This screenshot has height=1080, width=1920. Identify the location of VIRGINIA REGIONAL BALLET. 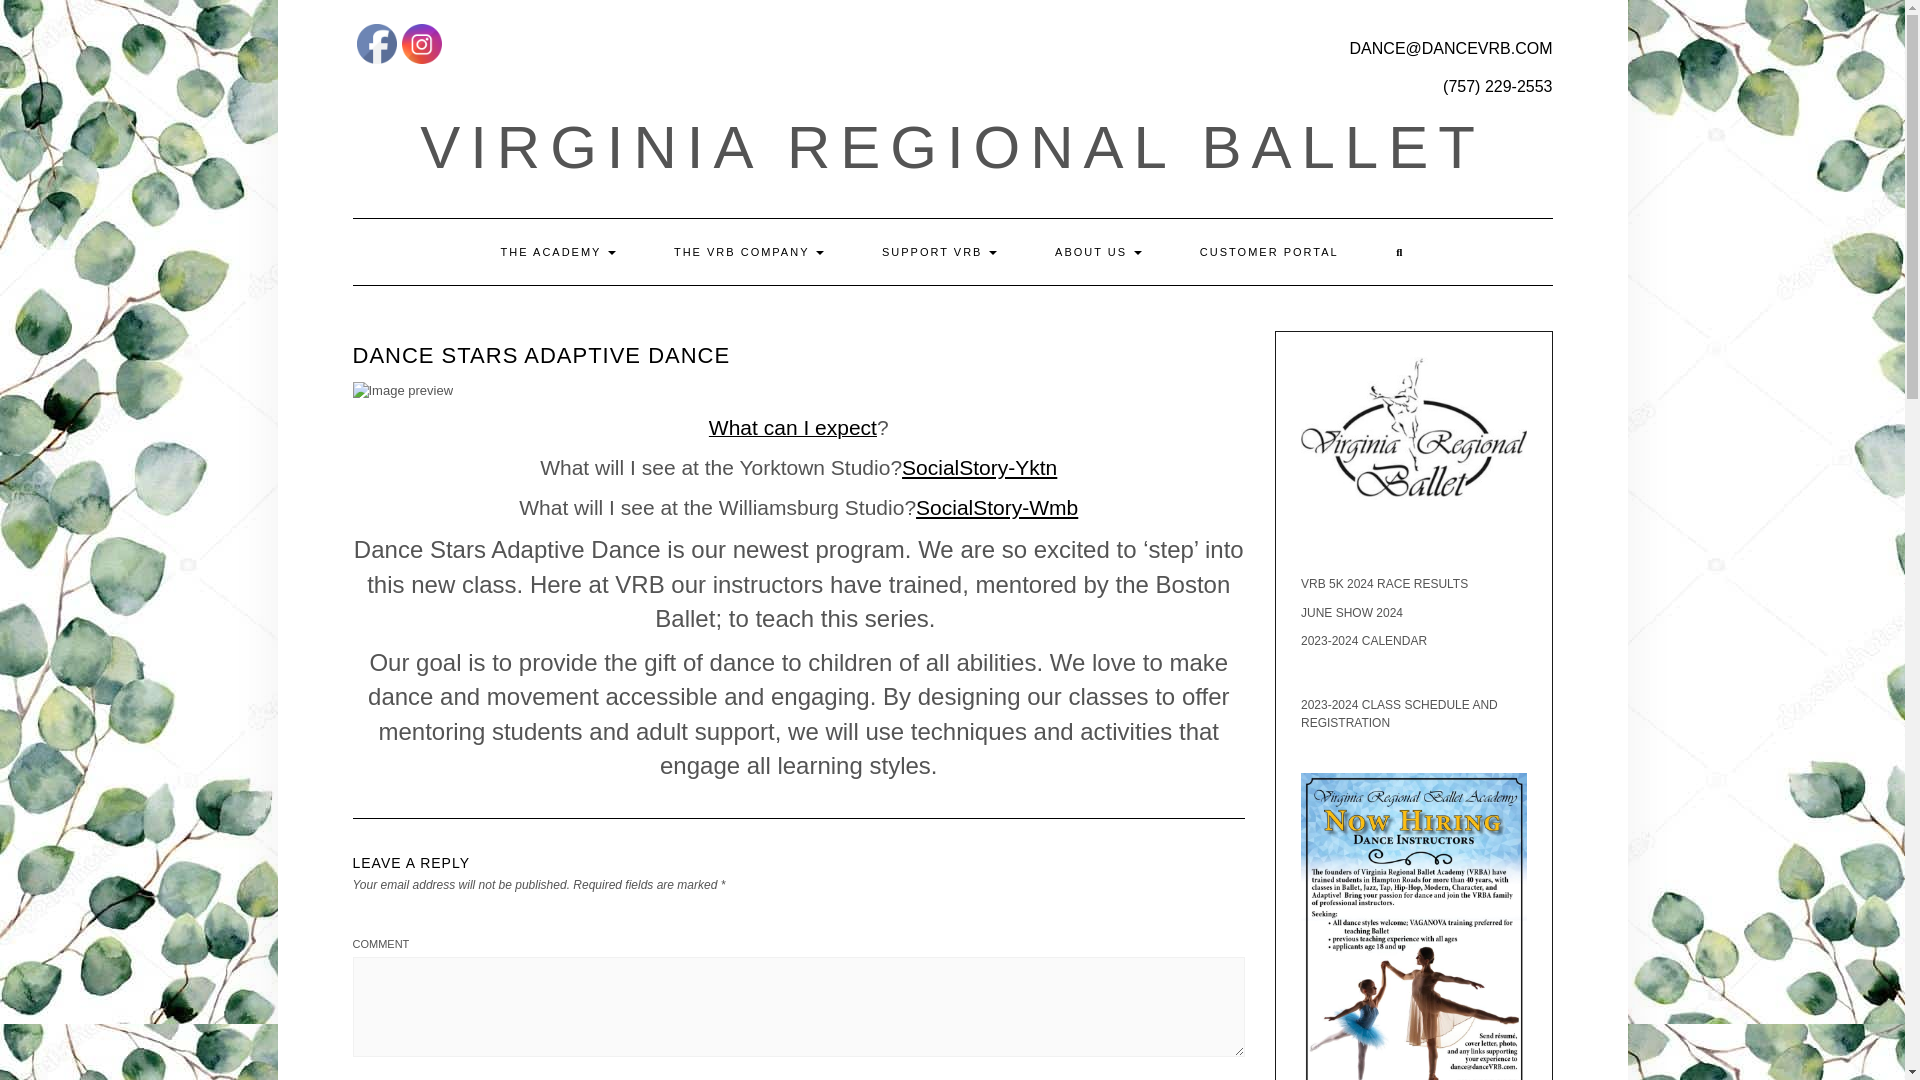
(952, 148).